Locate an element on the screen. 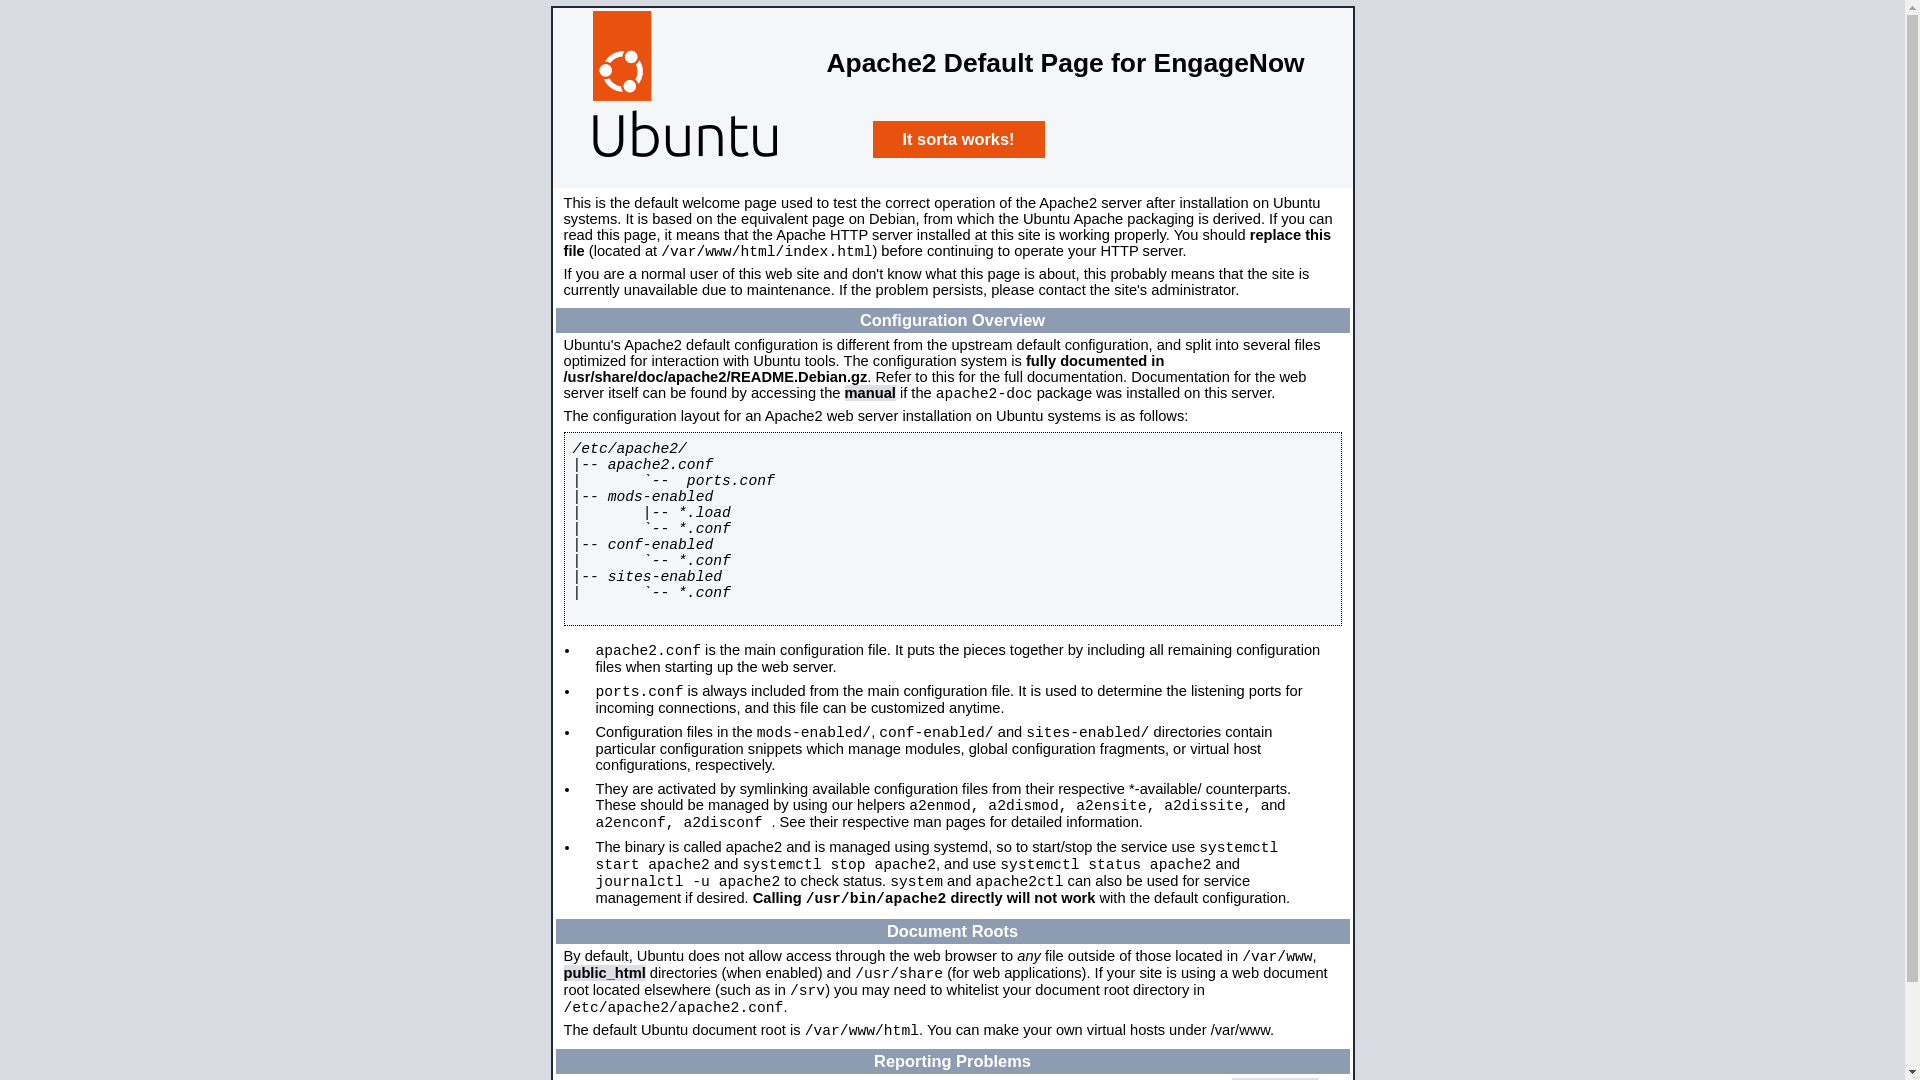 Image resolution: width=1920 pixels, height=1080 pixels. manual is located at coordinates (870, 392).